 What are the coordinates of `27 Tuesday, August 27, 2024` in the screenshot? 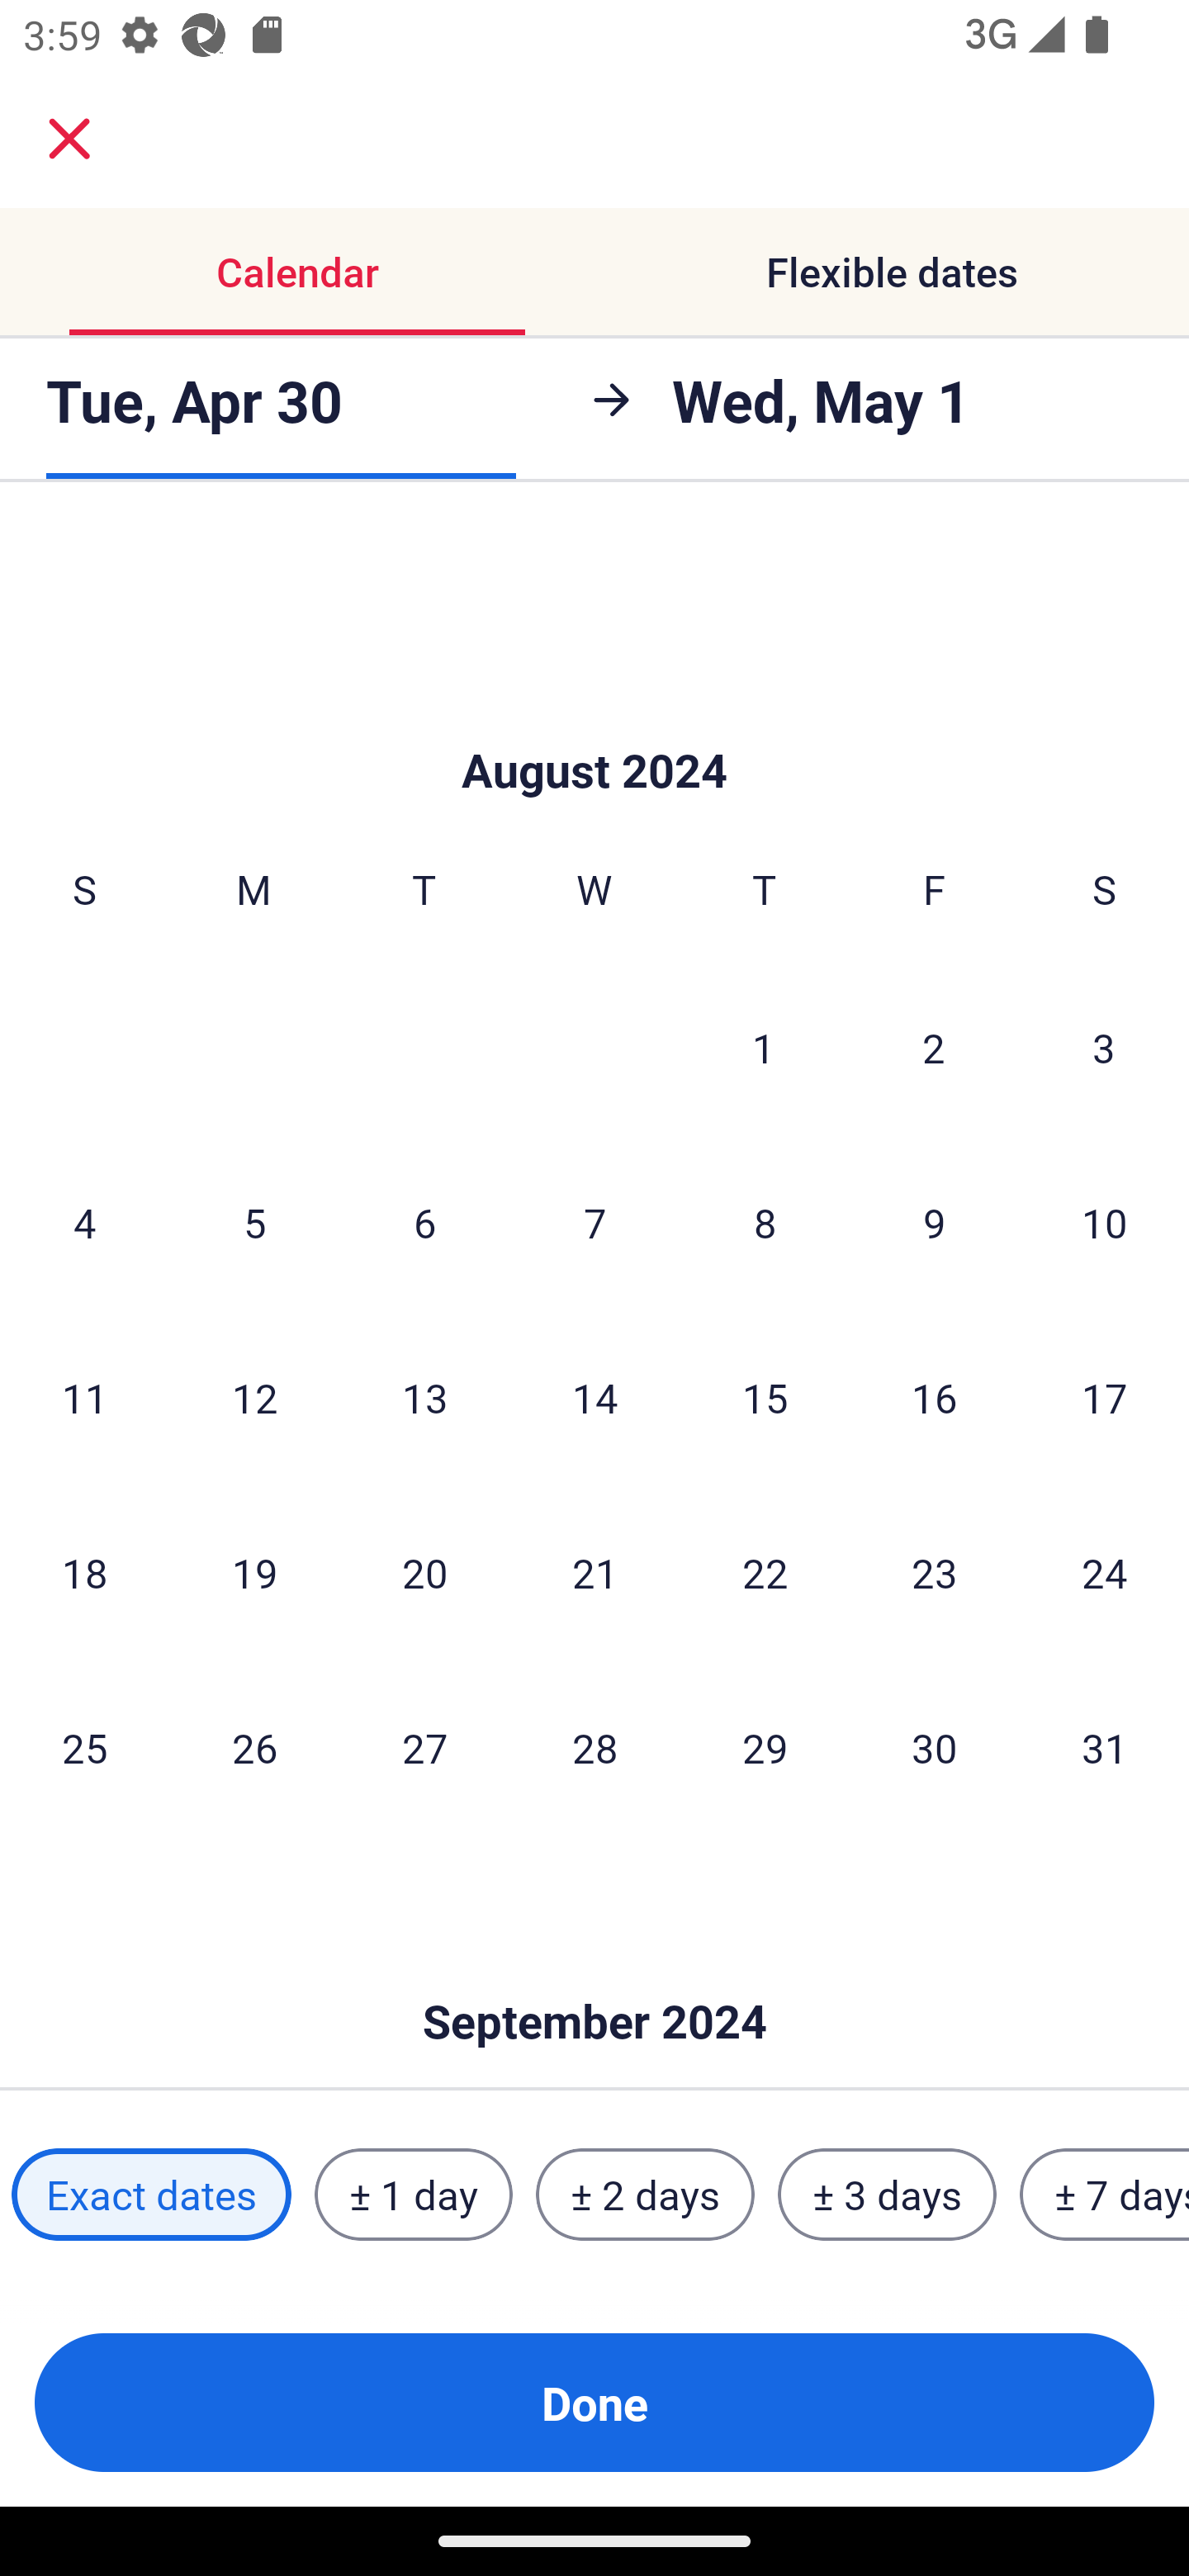 It's located at (424, 1747).